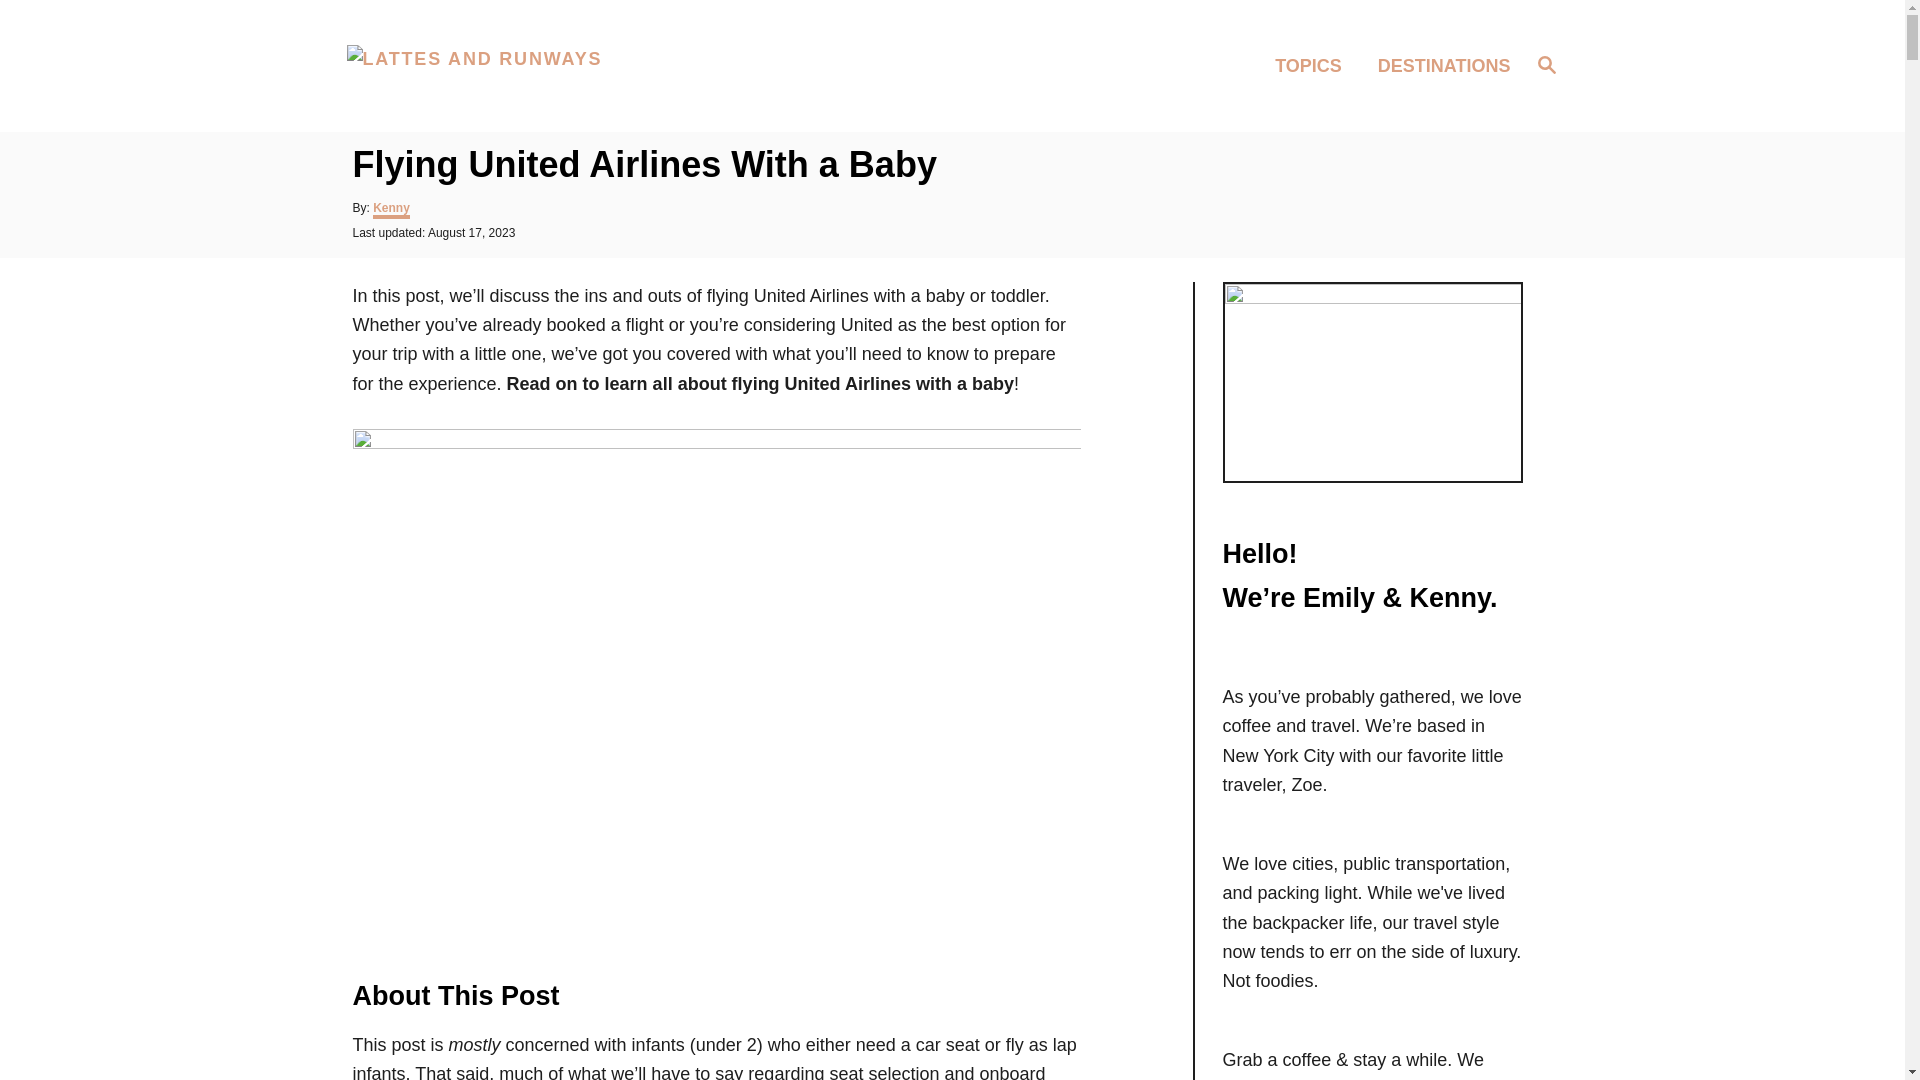  What do you see at coordinates (1546, 63) in the screenshot?
I see `Magnifying Glass` at bounding box center [1546, 63].